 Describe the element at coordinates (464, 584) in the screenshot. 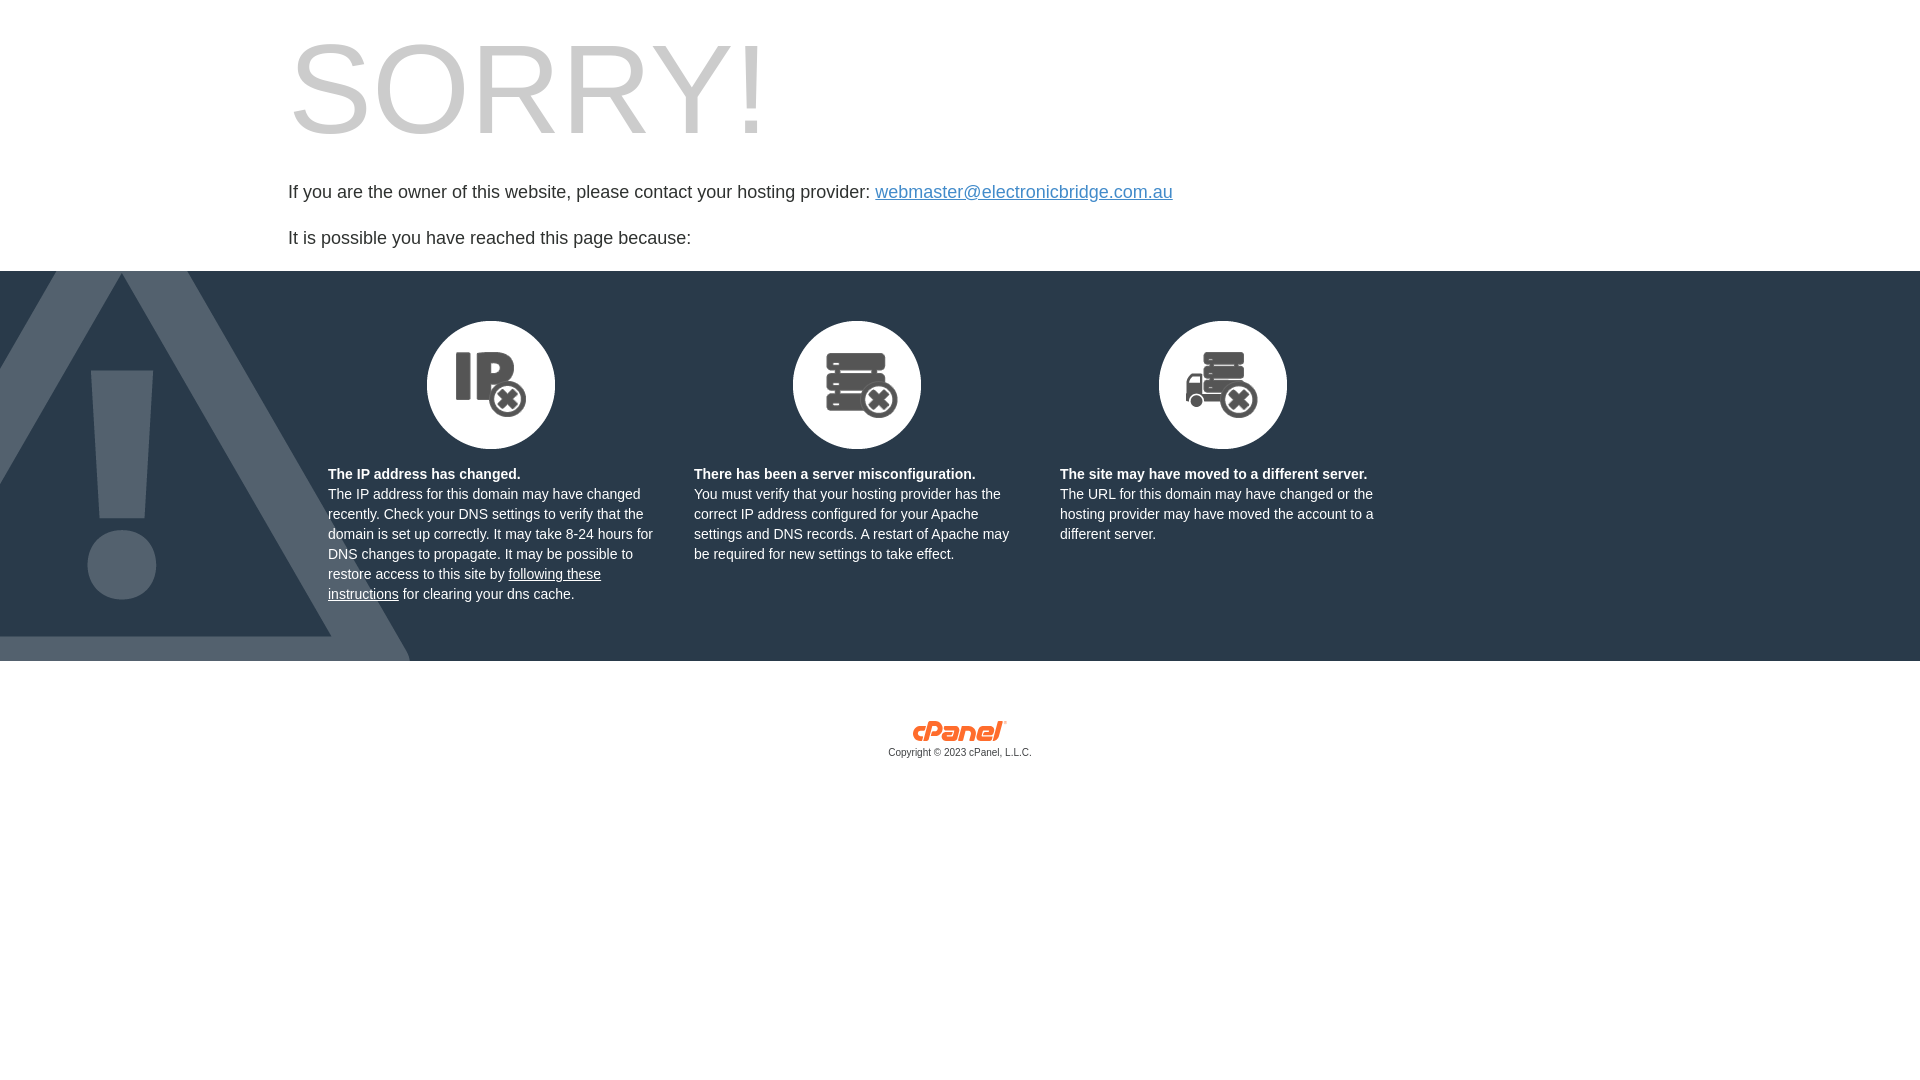

I see `following these instructions` at that location.